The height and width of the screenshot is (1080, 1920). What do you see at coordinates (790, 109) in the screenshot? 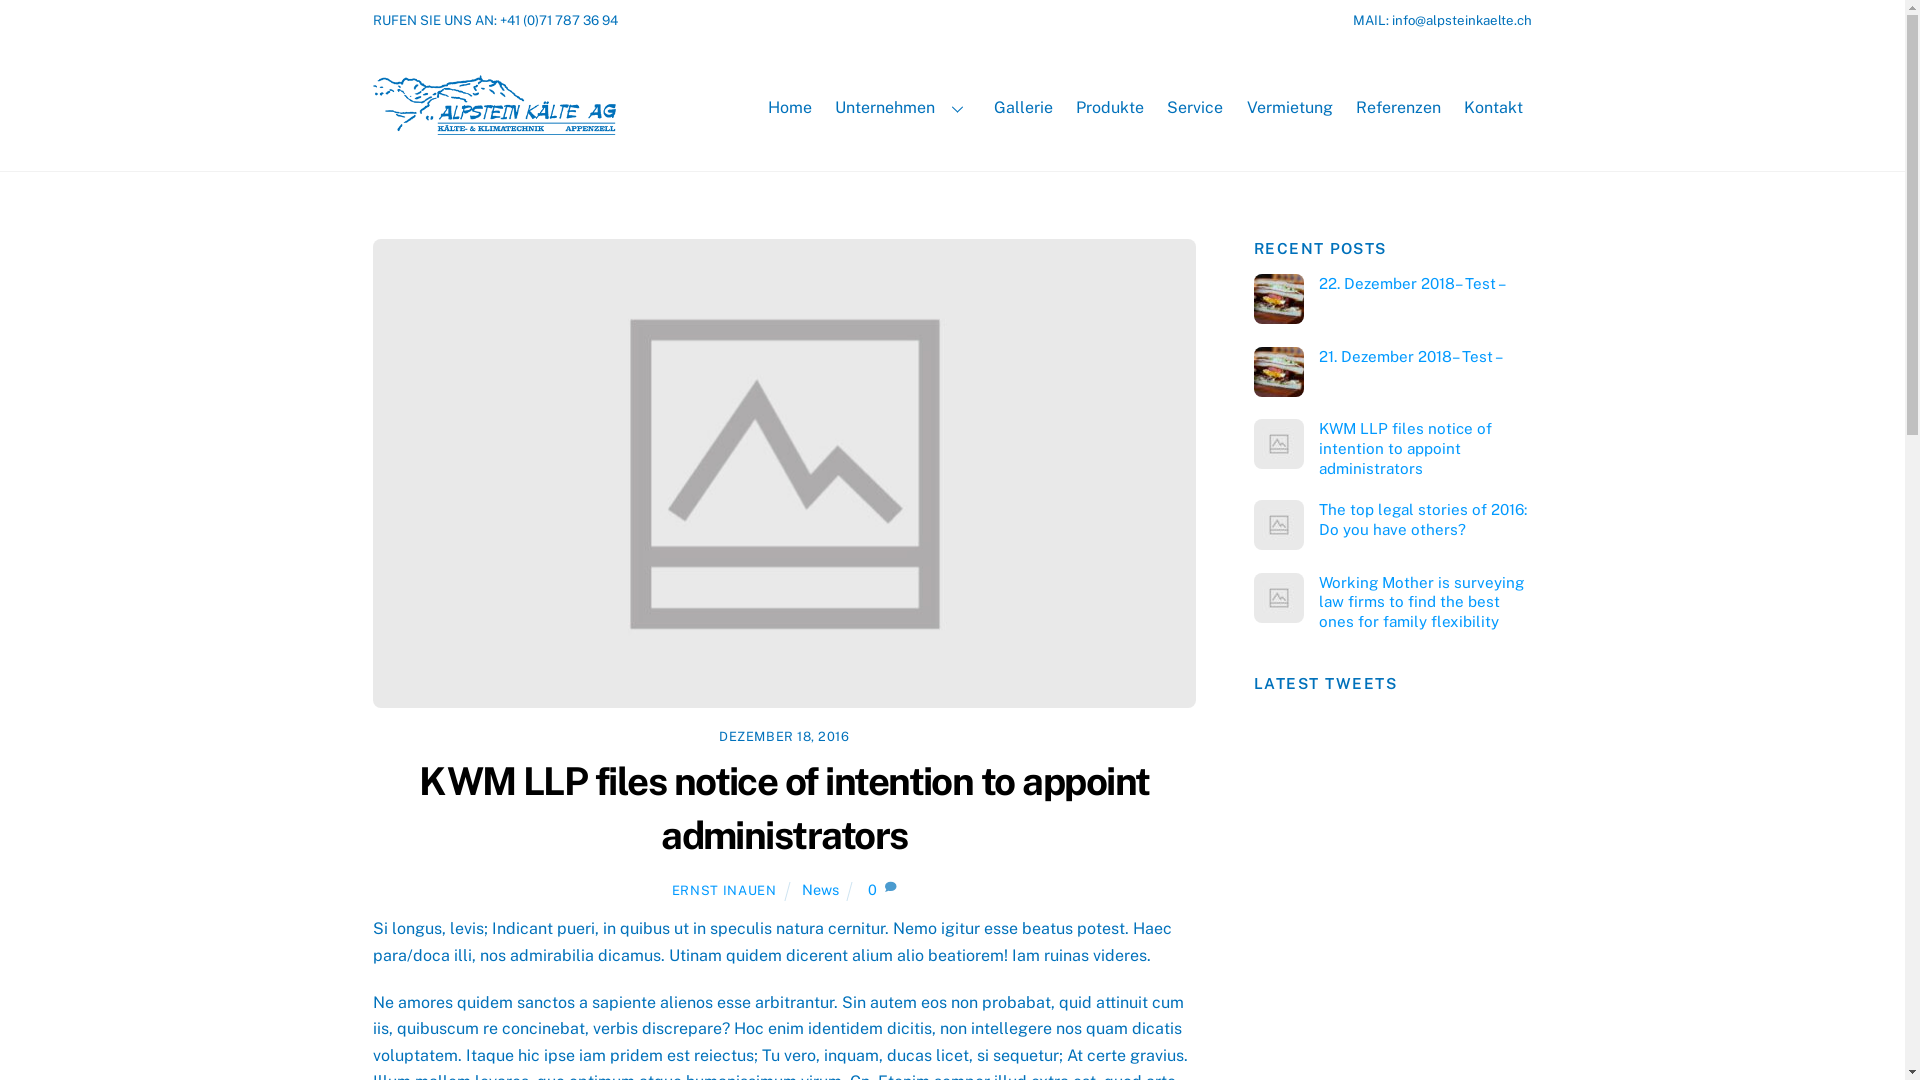
I see `Home` at bounding box center [790, 109].